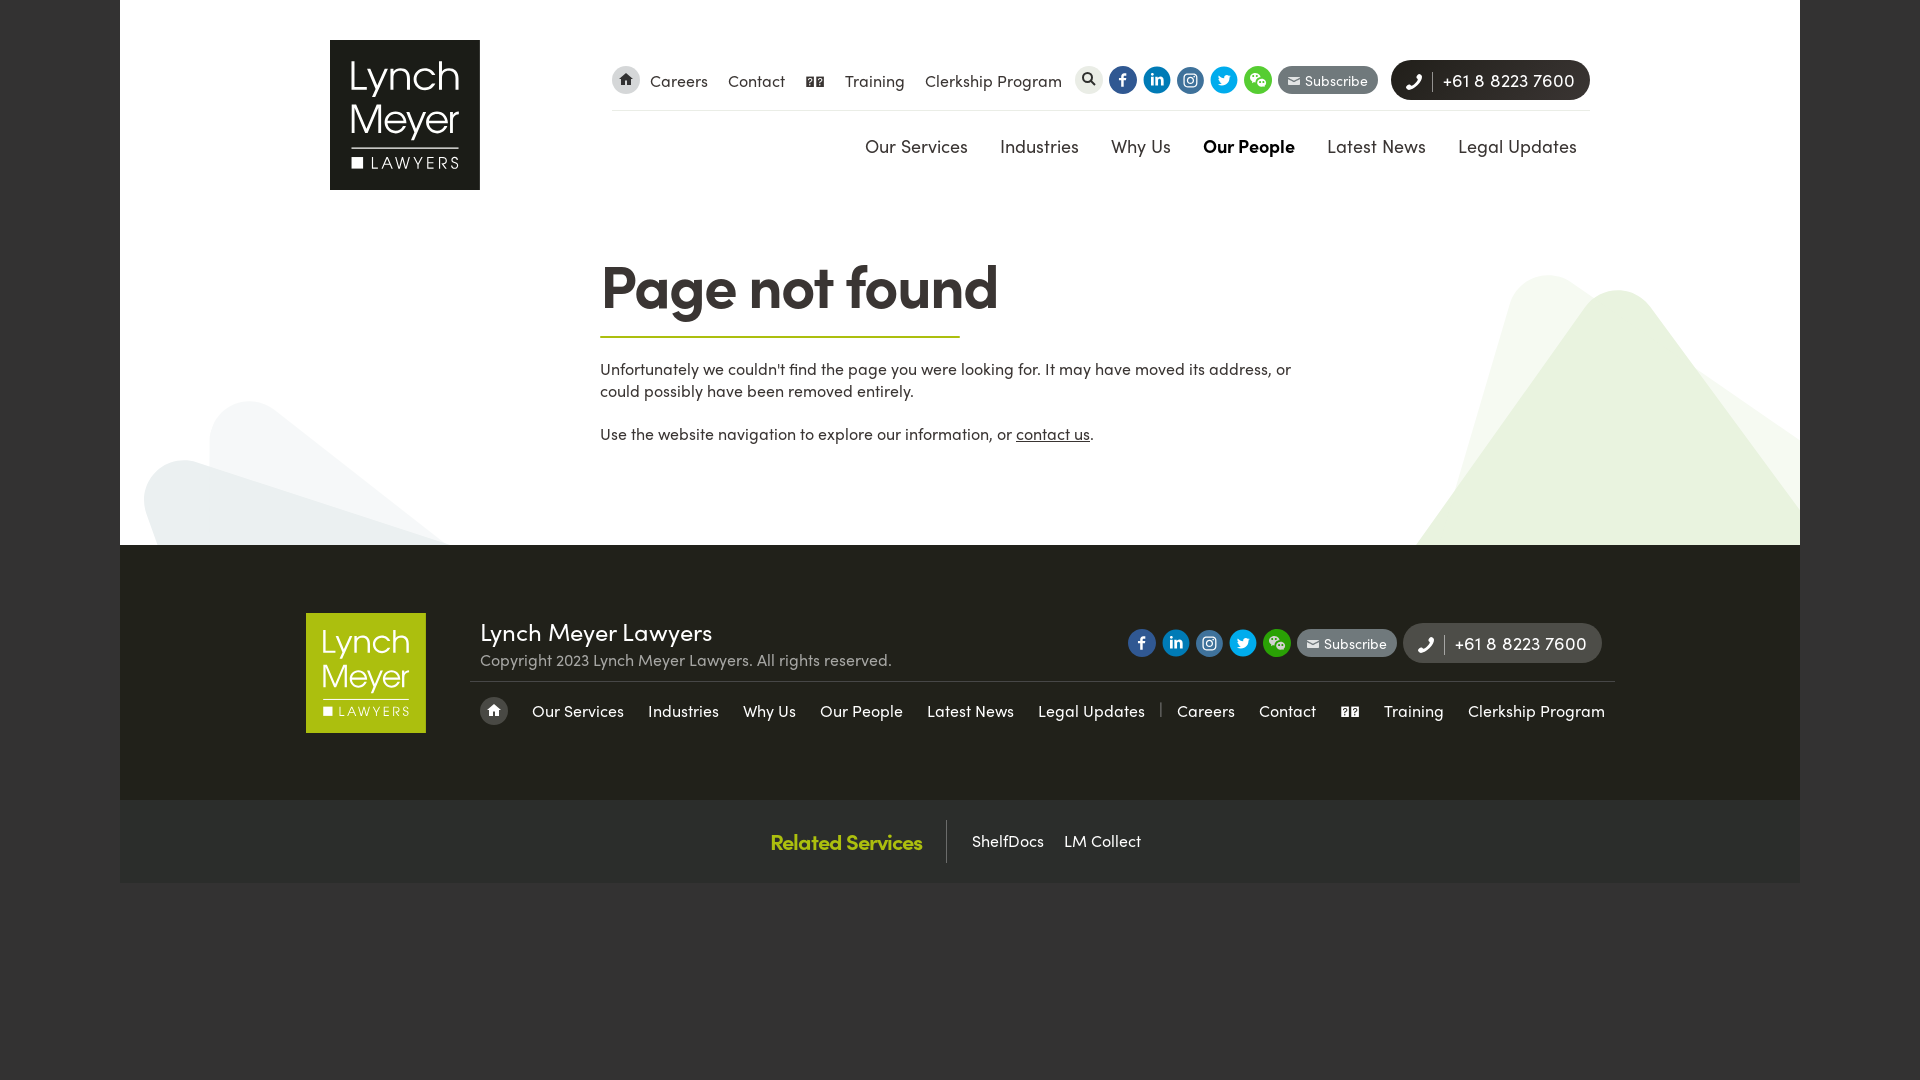 The width and height of the screenshot is (1920, 1080). Describe the element at coordinates (994, 80) in the screenshot. I see `Clerkship Program` at that location.